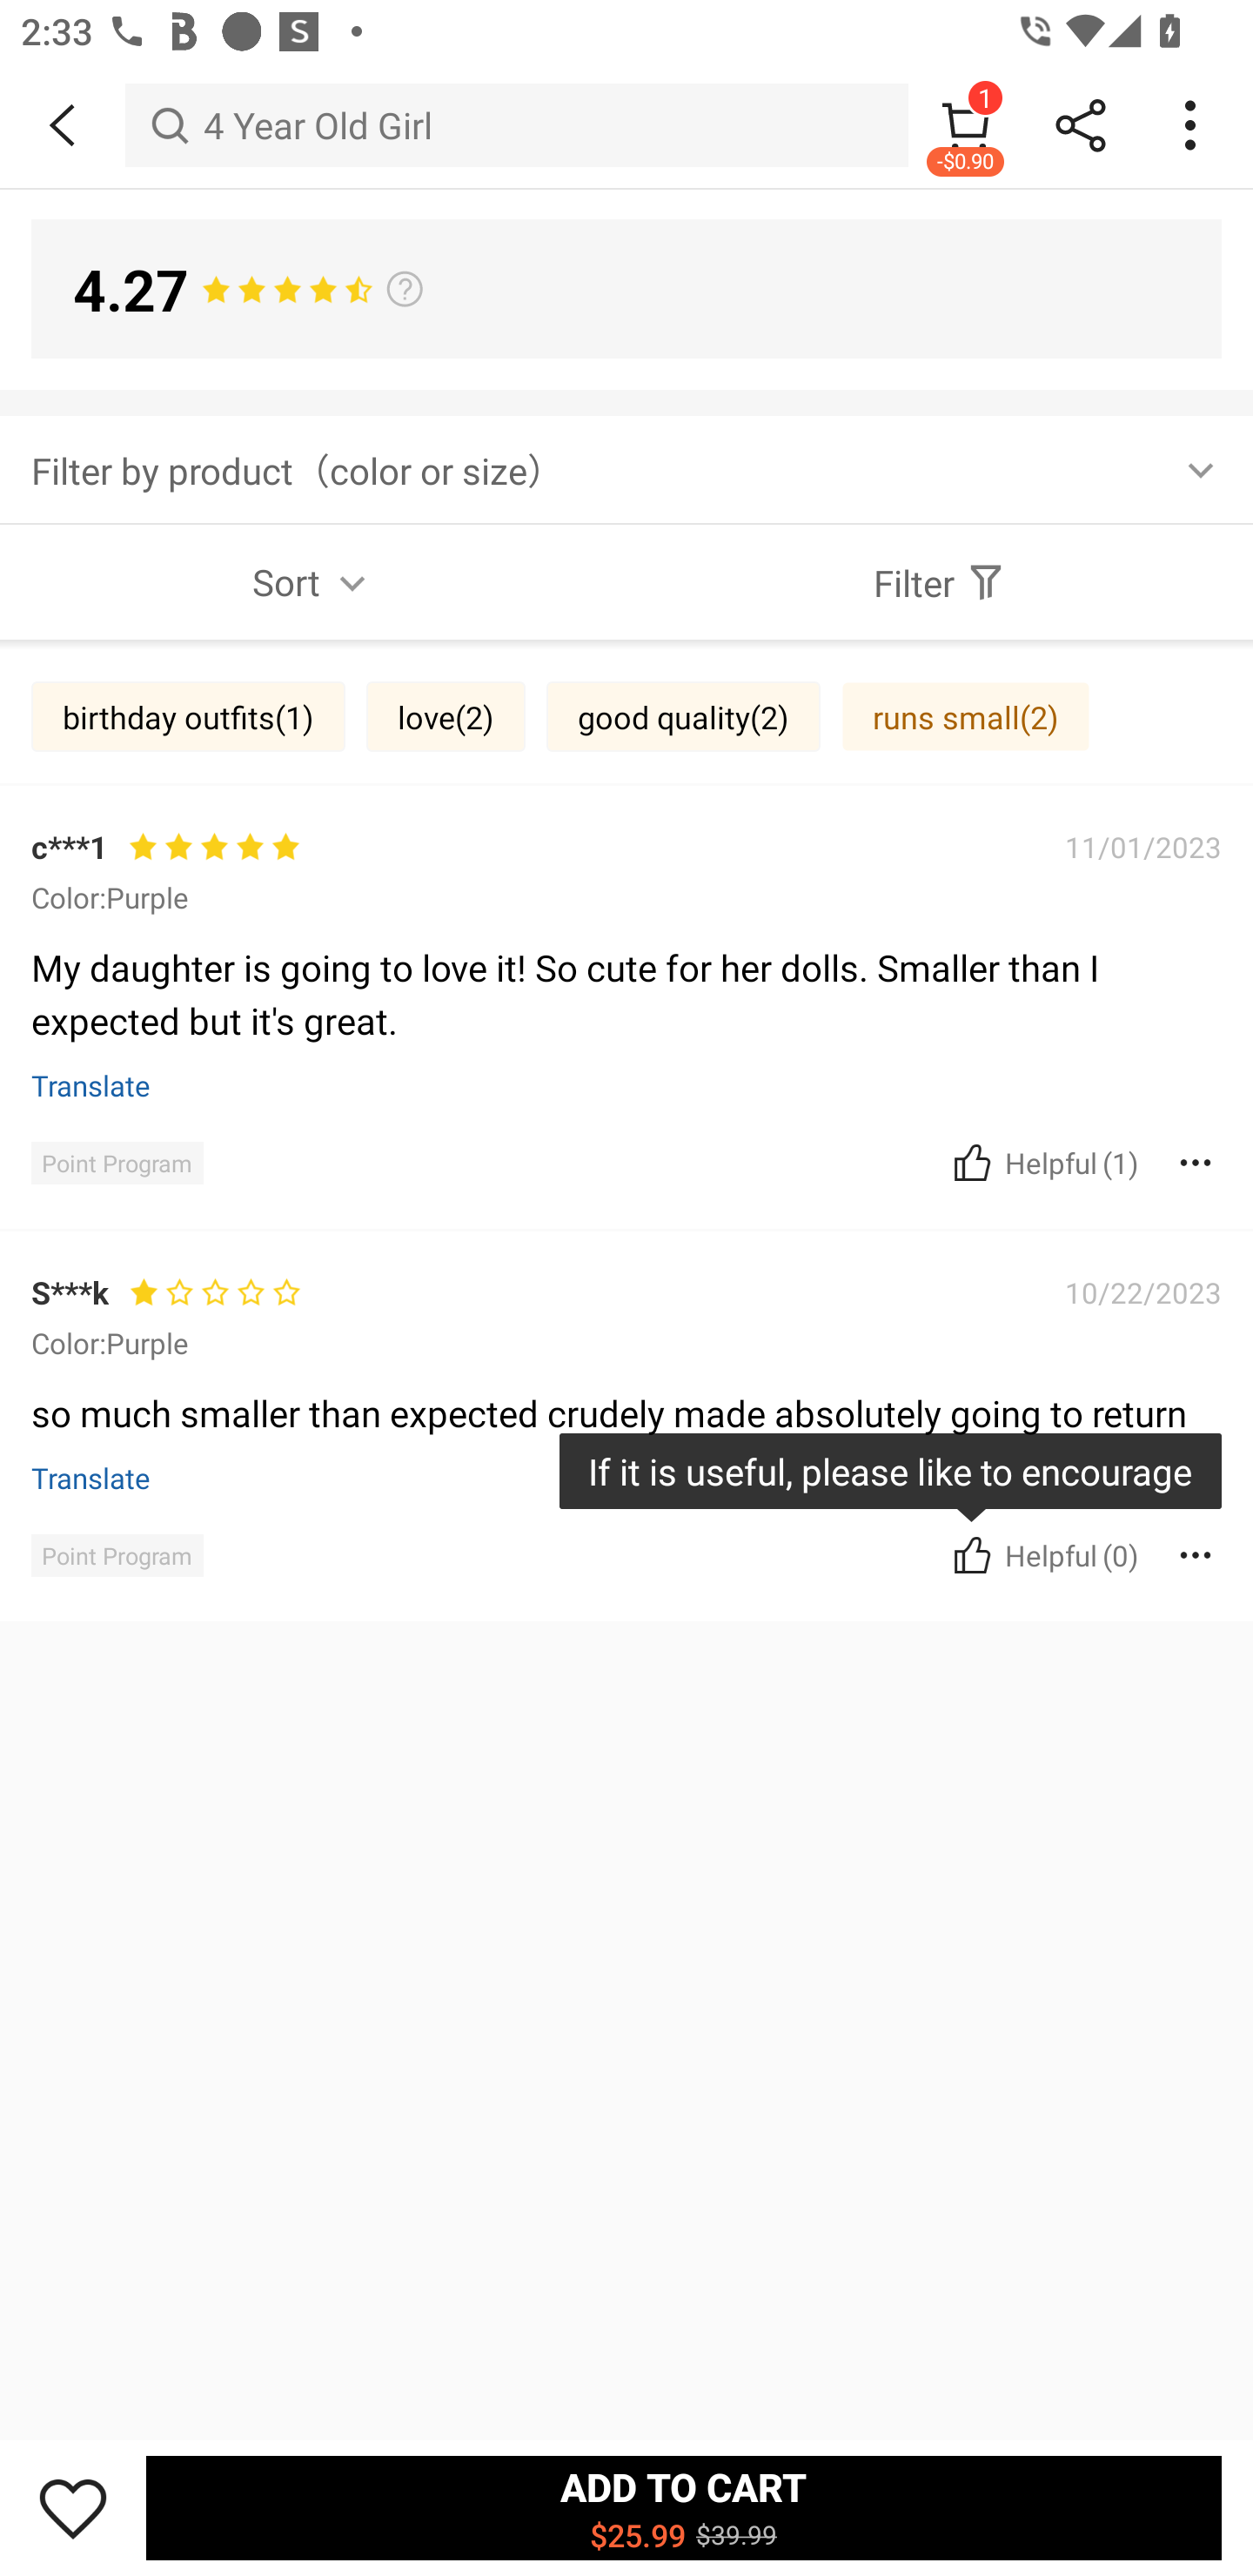  Describe the element at coordinates (517, 124) in the screenshot. I see `4 Year Old Girl` at that location.